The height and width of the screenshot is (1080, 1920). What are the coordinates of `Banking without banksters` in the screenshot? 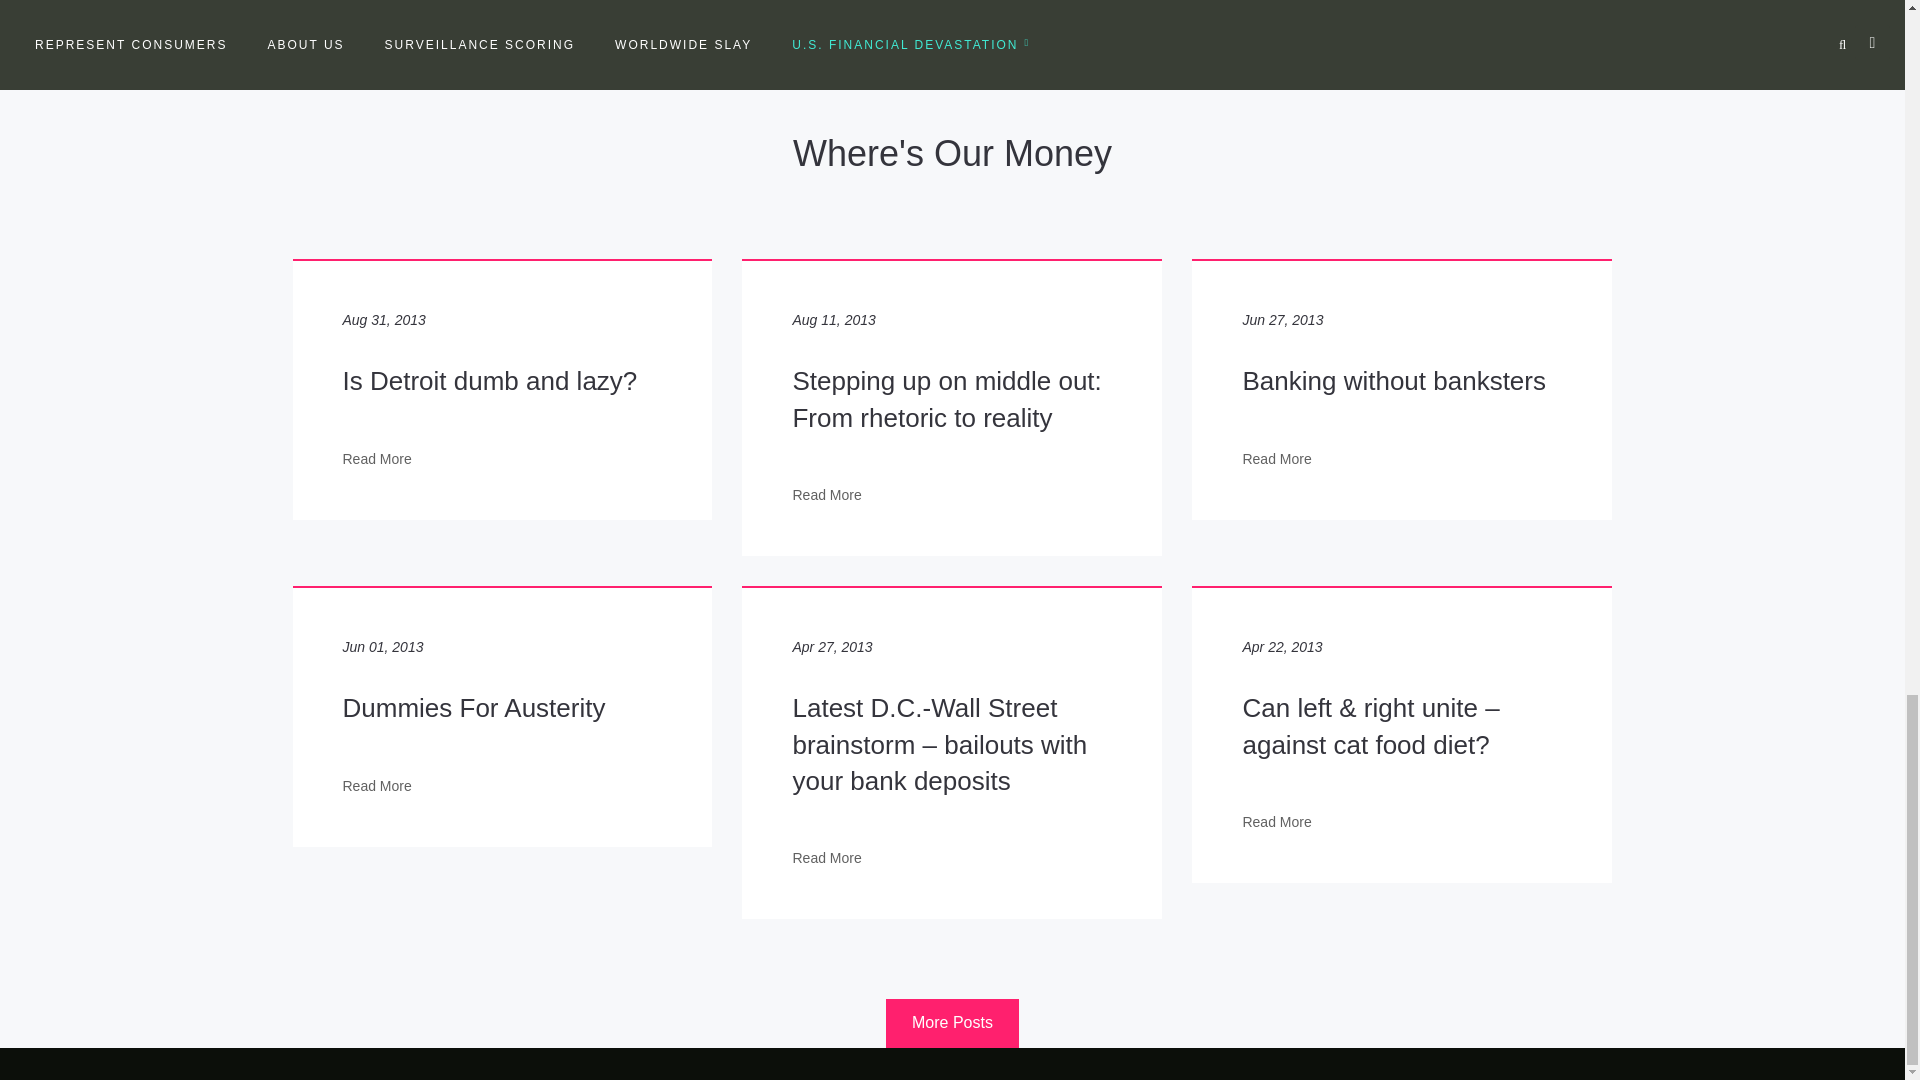 It's located at (1394, 381).